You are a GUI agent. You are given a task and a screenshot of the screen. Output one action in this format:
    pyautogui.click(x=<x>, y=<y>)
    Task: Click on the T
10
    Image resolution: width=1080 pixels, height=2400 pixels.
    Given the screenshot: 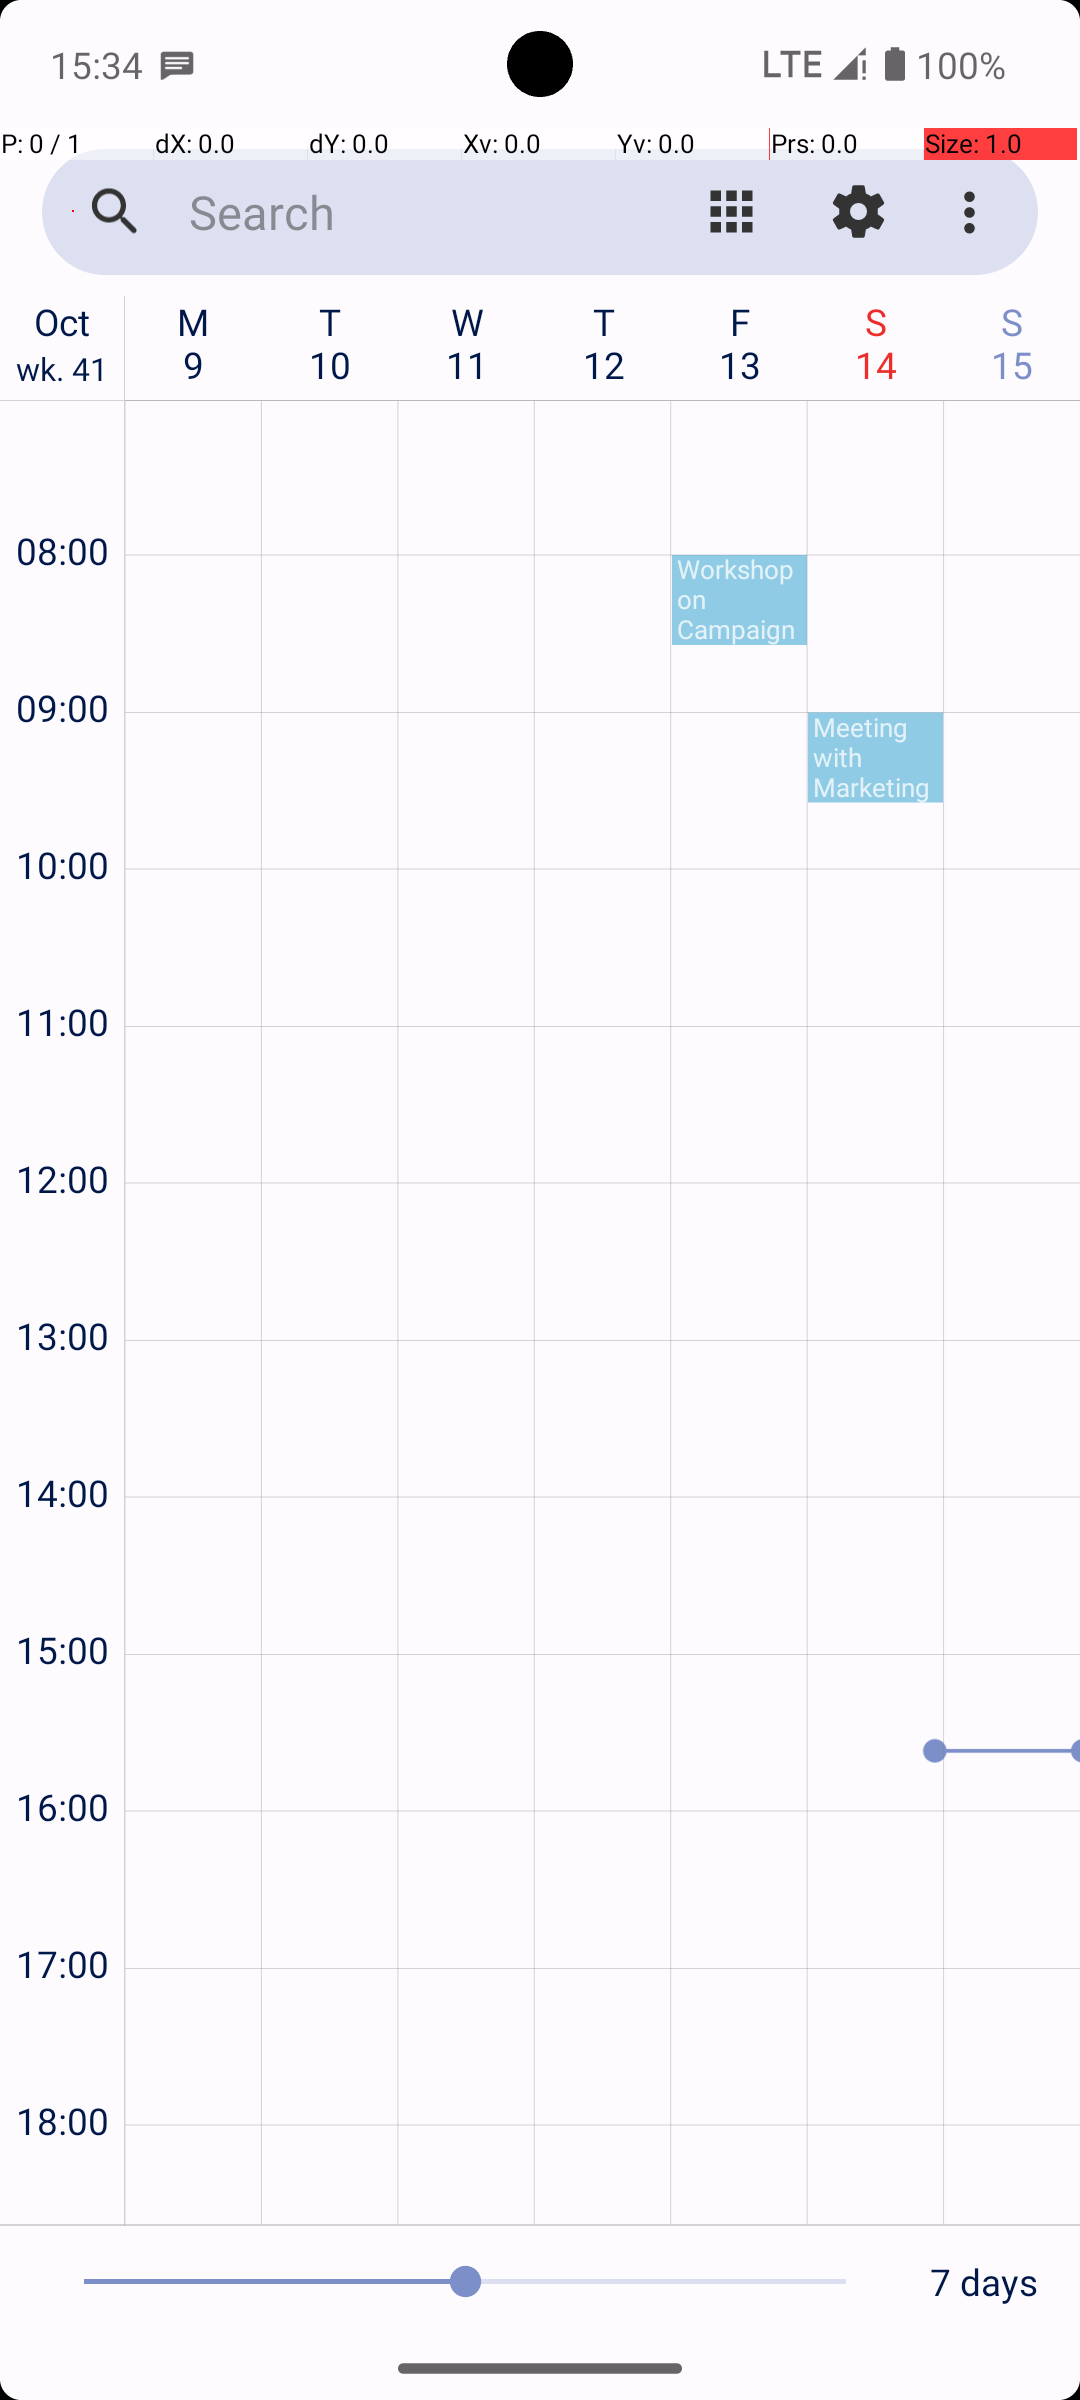 What is the action you would take?
    pyautogui.click(x=330, y=343)
    